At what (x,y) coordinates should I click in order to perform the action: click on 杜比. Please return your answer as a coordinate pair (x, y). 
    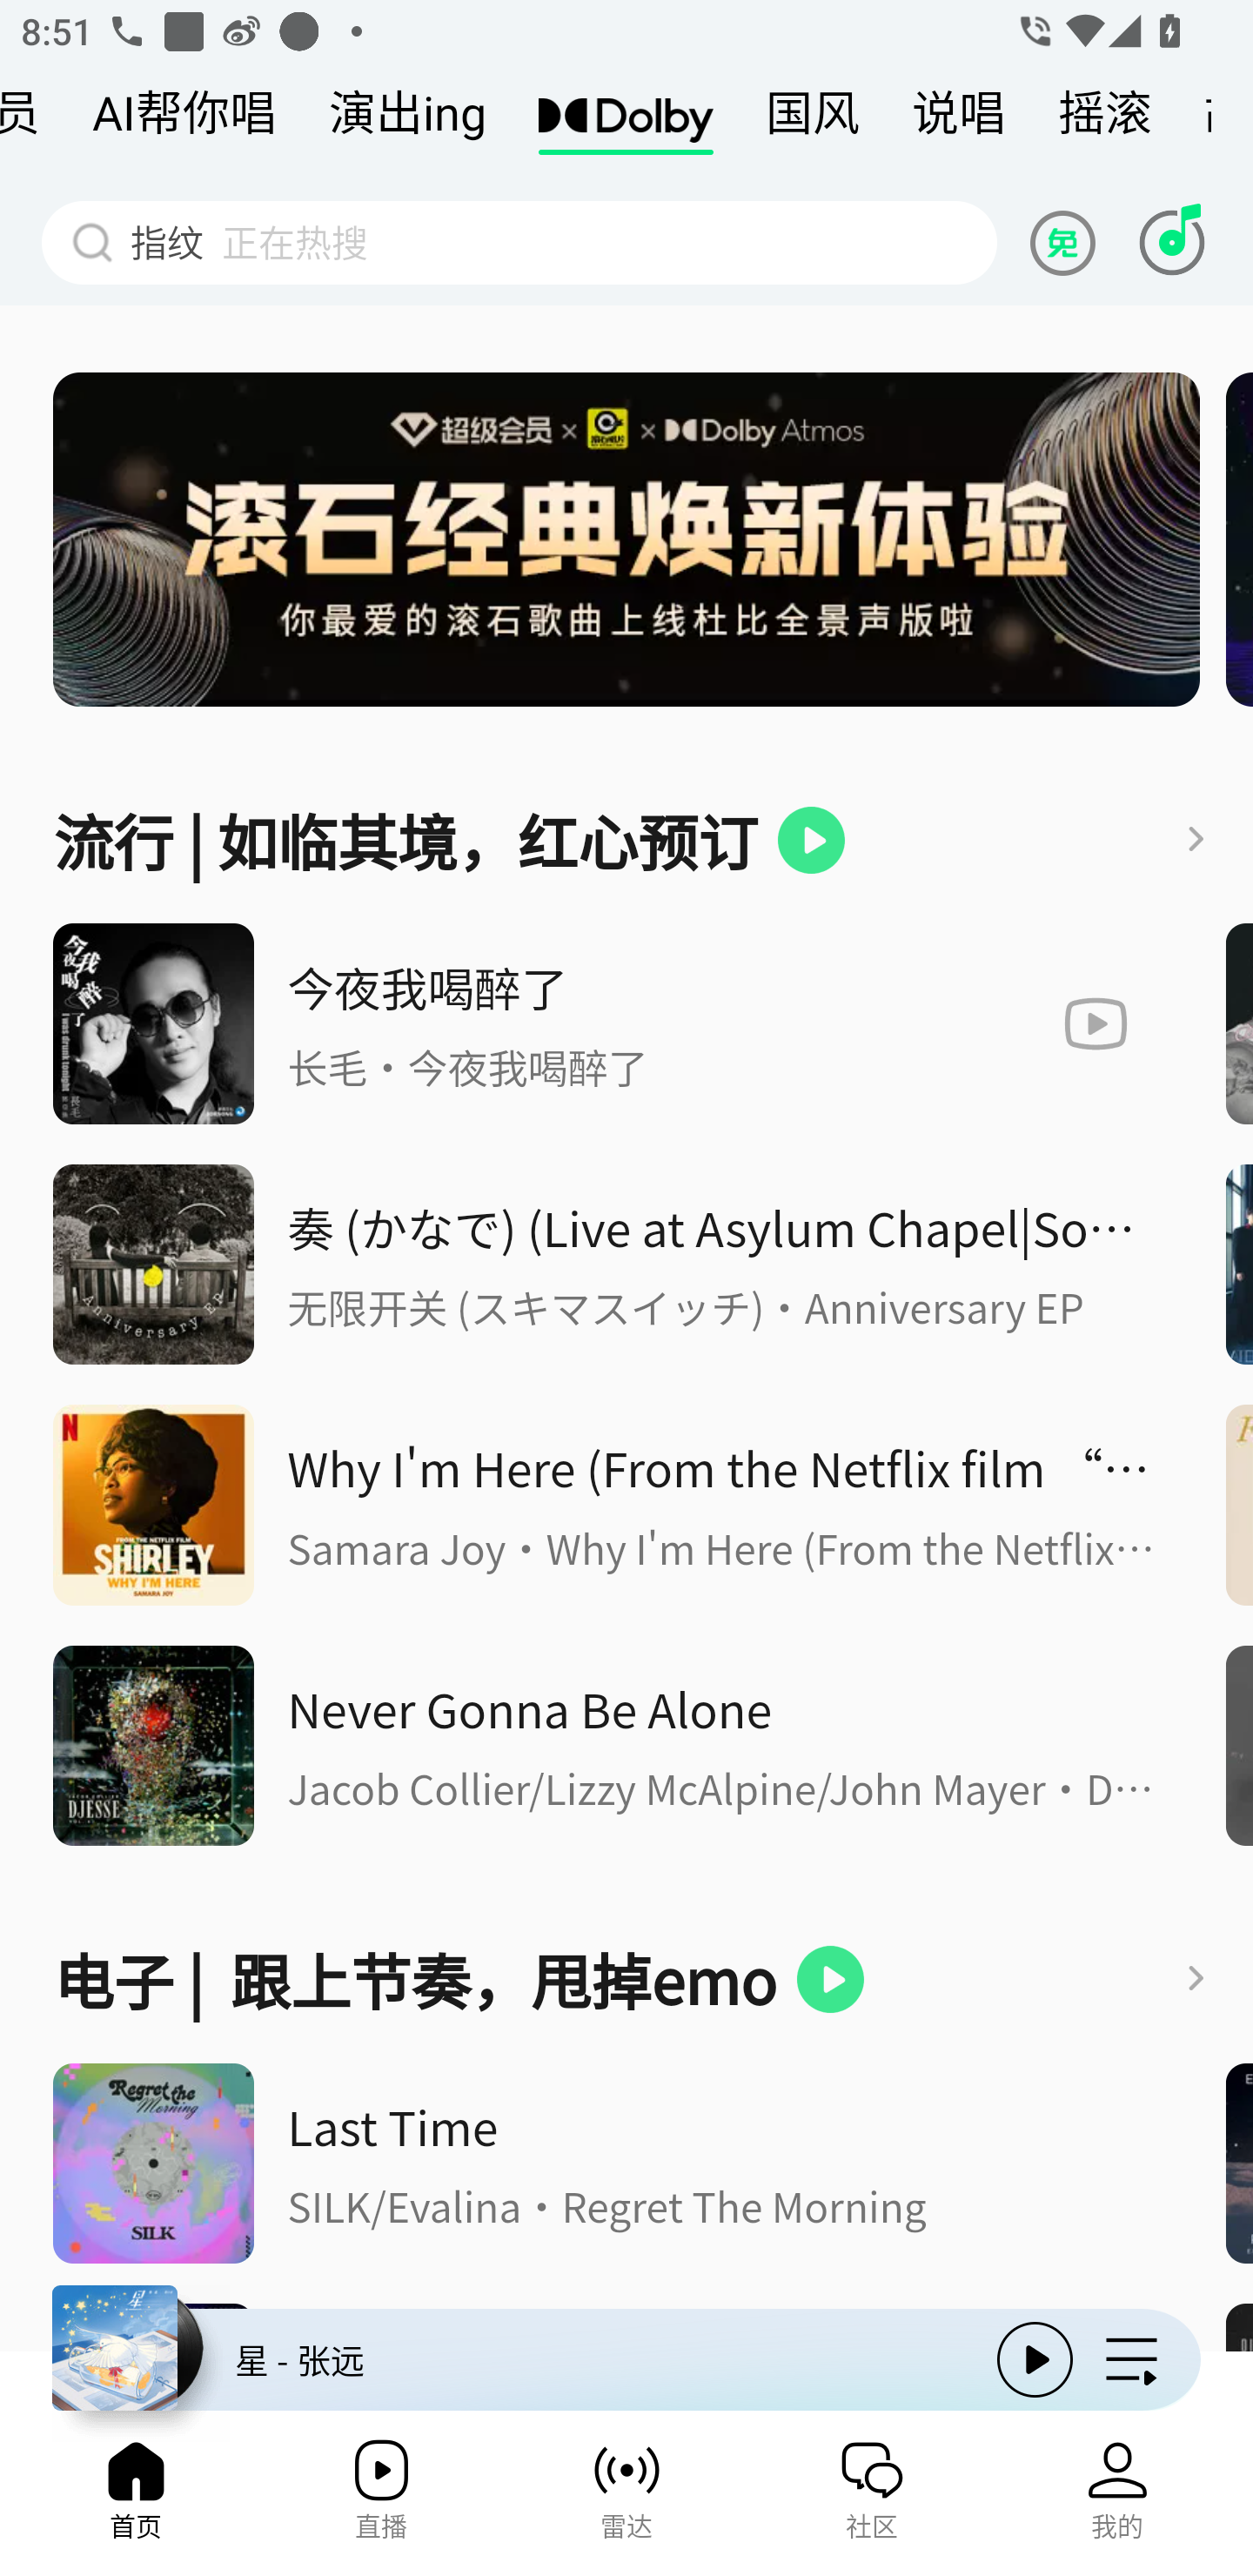
    Looking at the image, I should click on (625, 120).